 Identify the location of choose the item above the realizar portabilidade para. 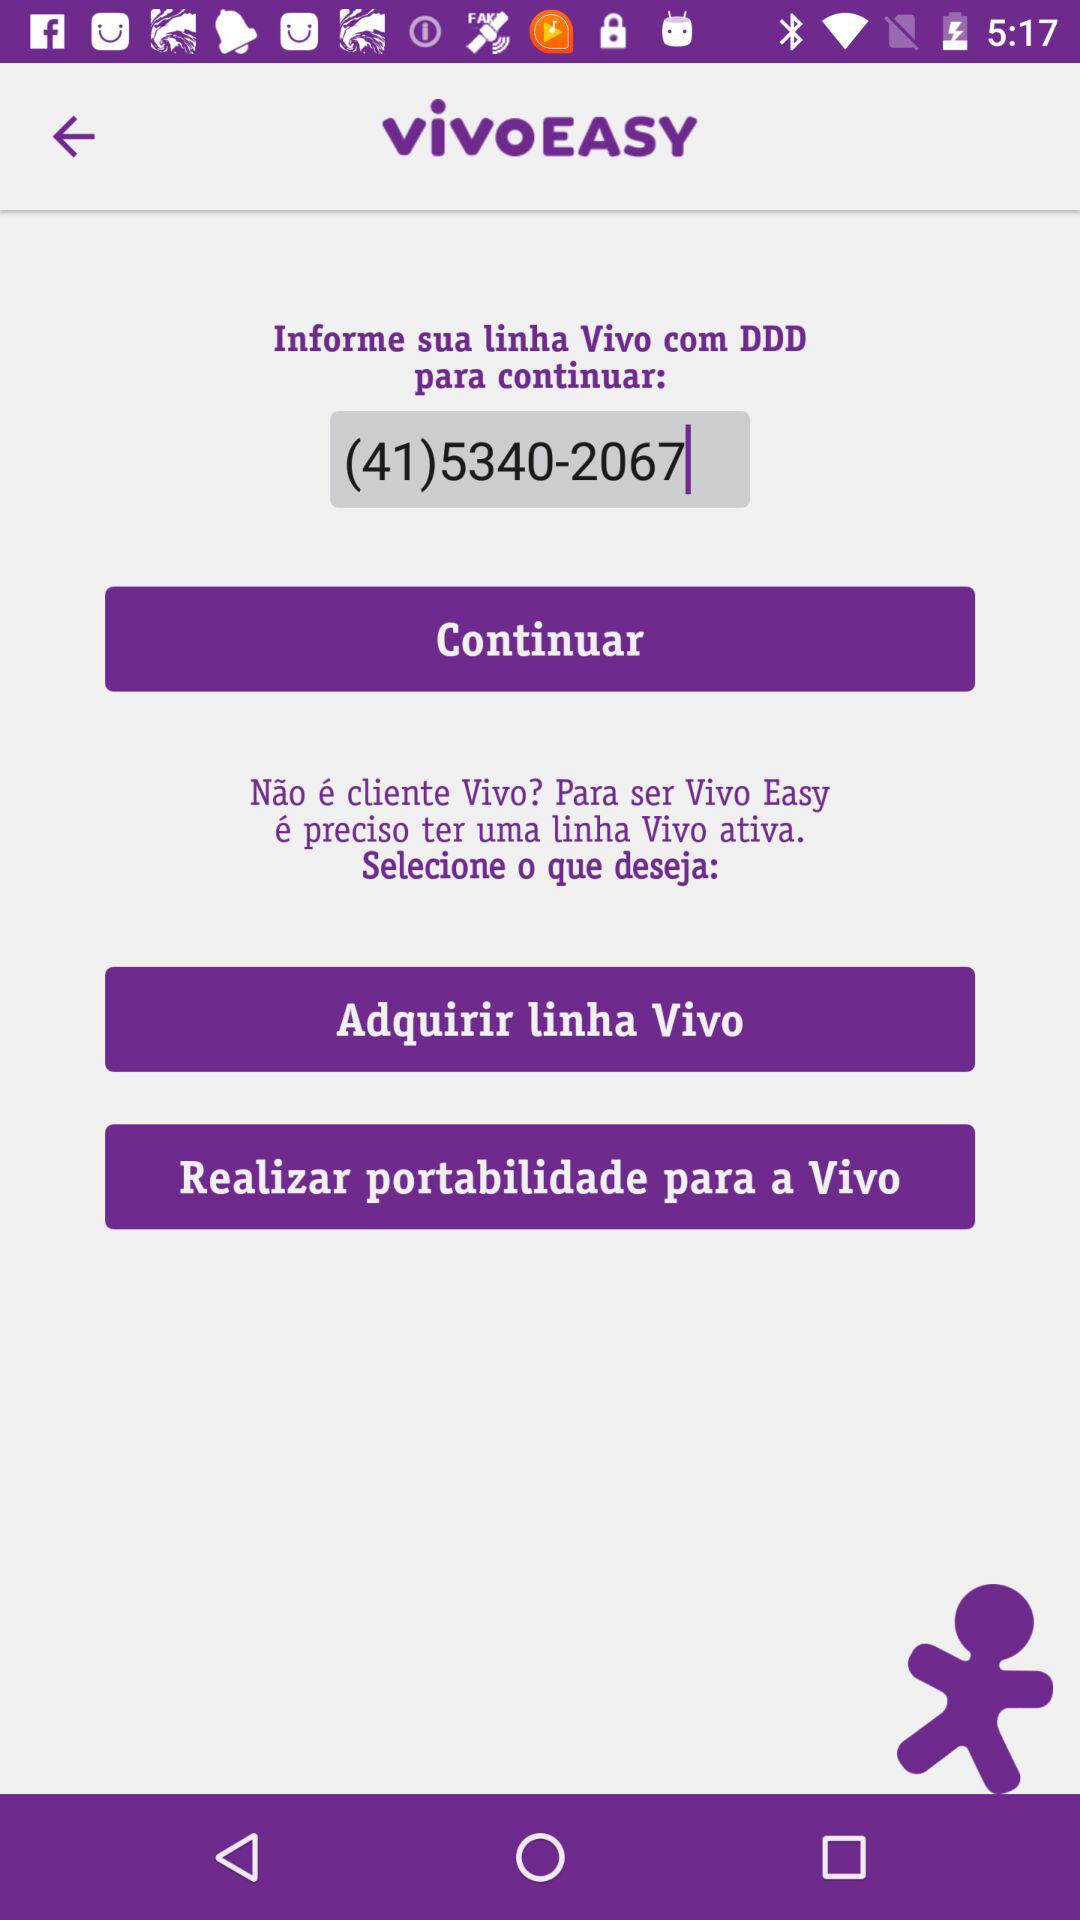
(540, 1018).